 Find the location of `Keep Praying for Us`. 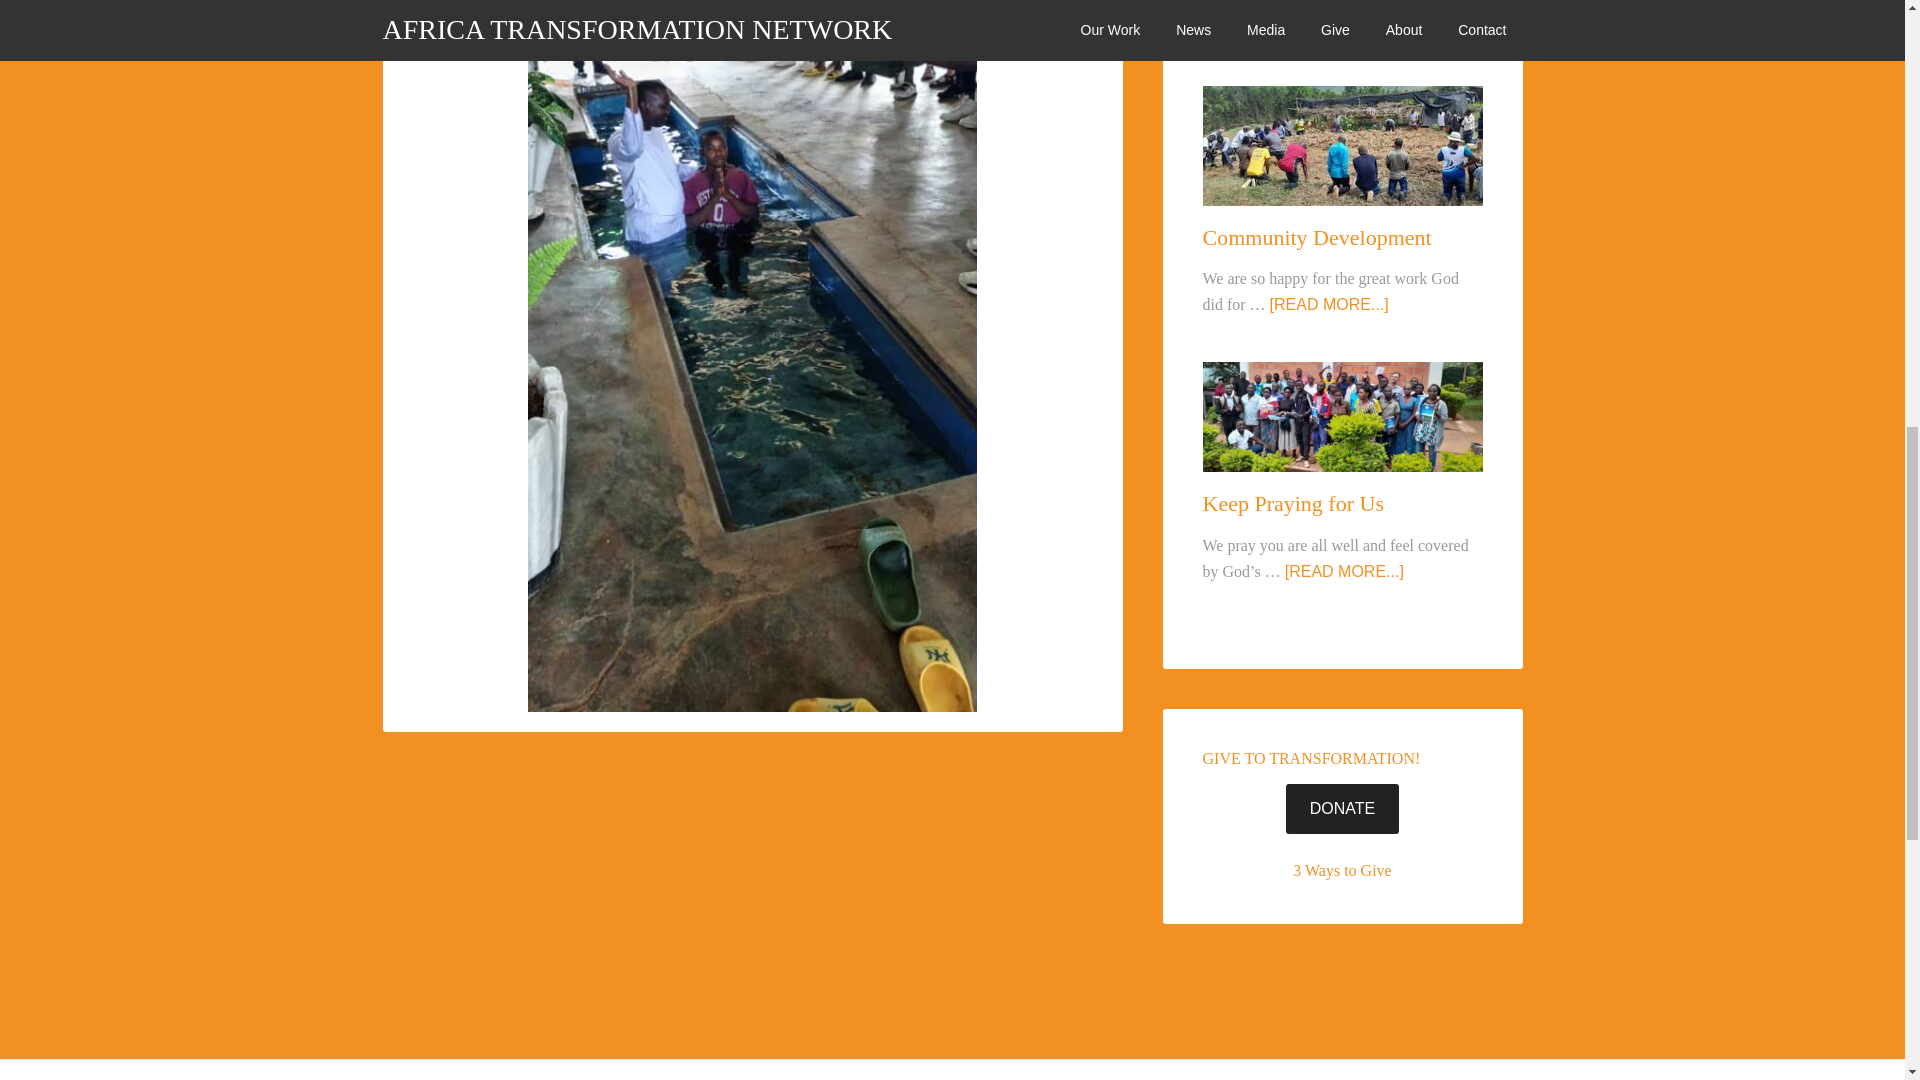

Keep Praying for Us is located at coordinates (1292, 504).